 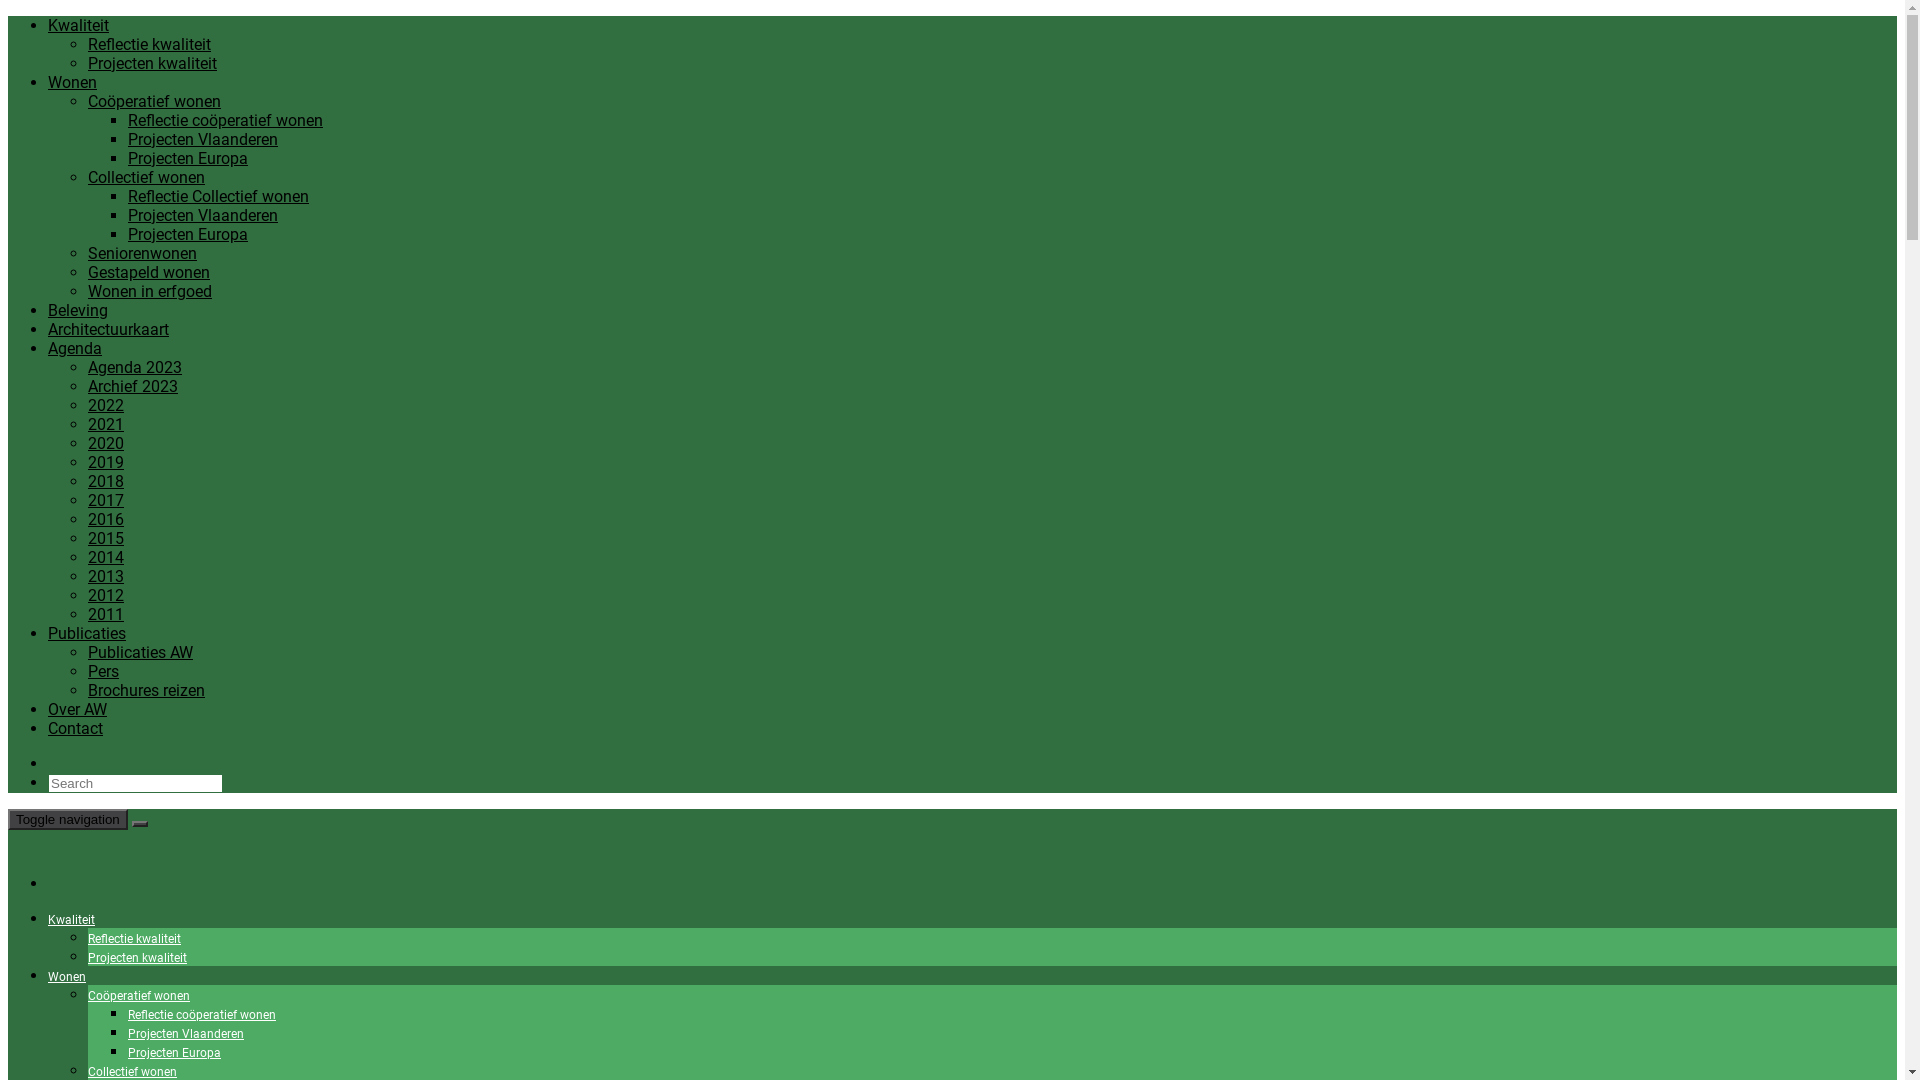 What do you see at coordinates (67, 977) in the screenshot?
I see `Wonen` at bounding box center [67, 977].